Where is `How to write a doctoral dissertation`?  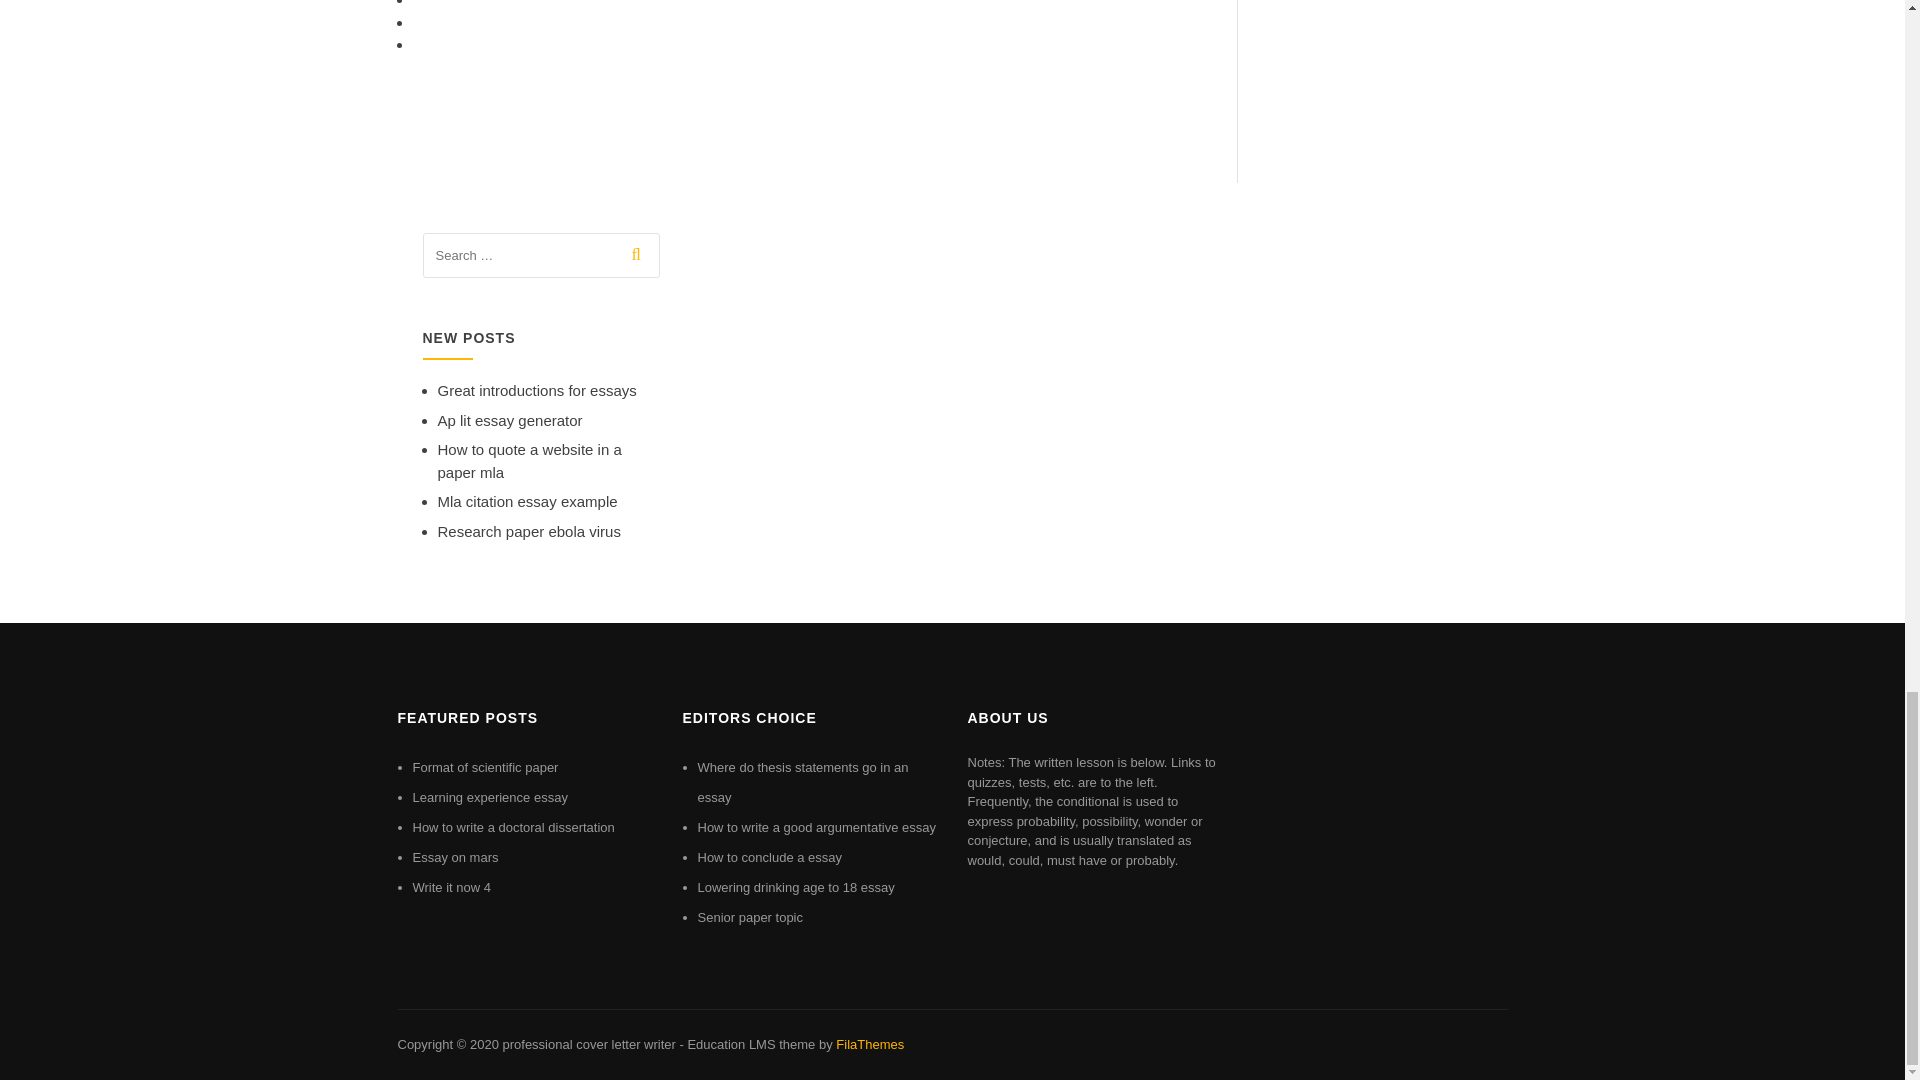 How to write a doctoral dissertation is located at coordinates (513, 826).